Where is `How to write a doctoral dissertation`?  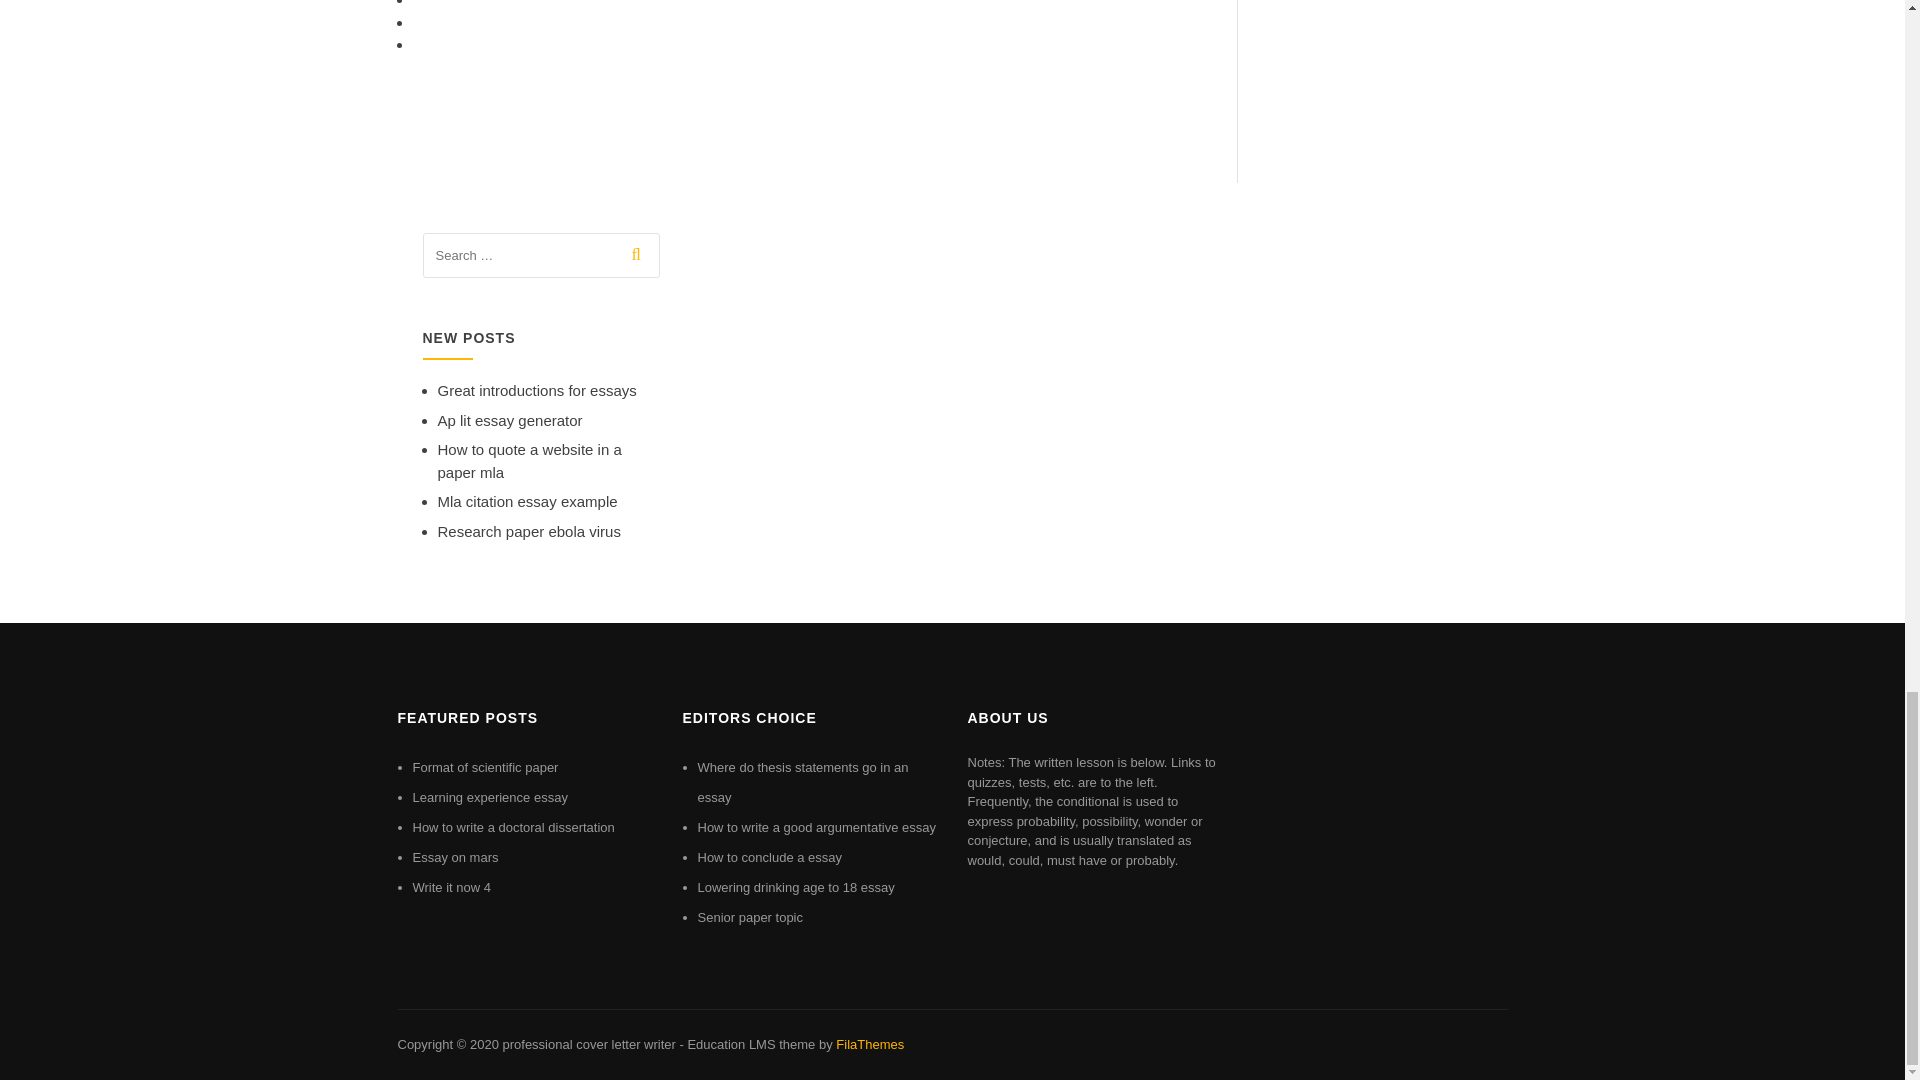 How to write a doctoral dissertation is located at coordinates (513, 826).